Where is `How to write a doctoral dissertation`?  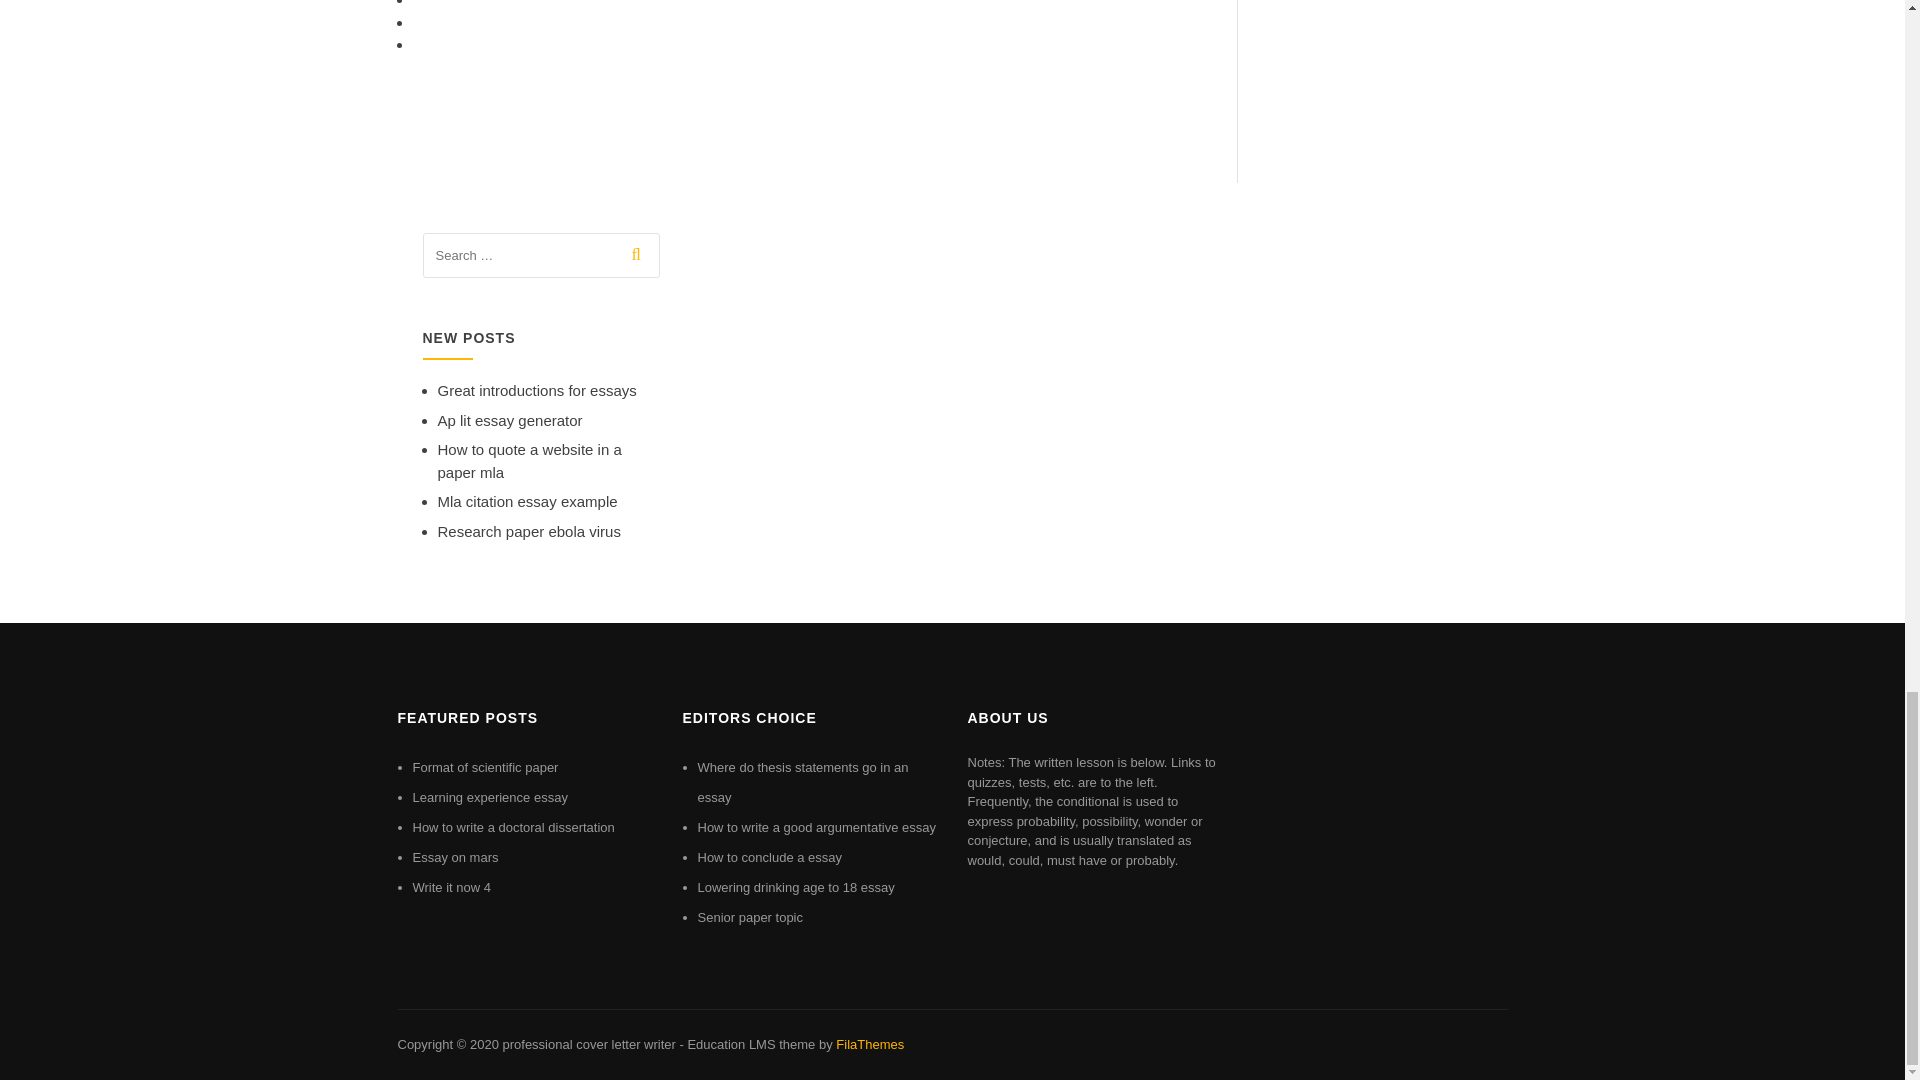 How to write a doctoral dissertation is located at coordinates (513, 826).